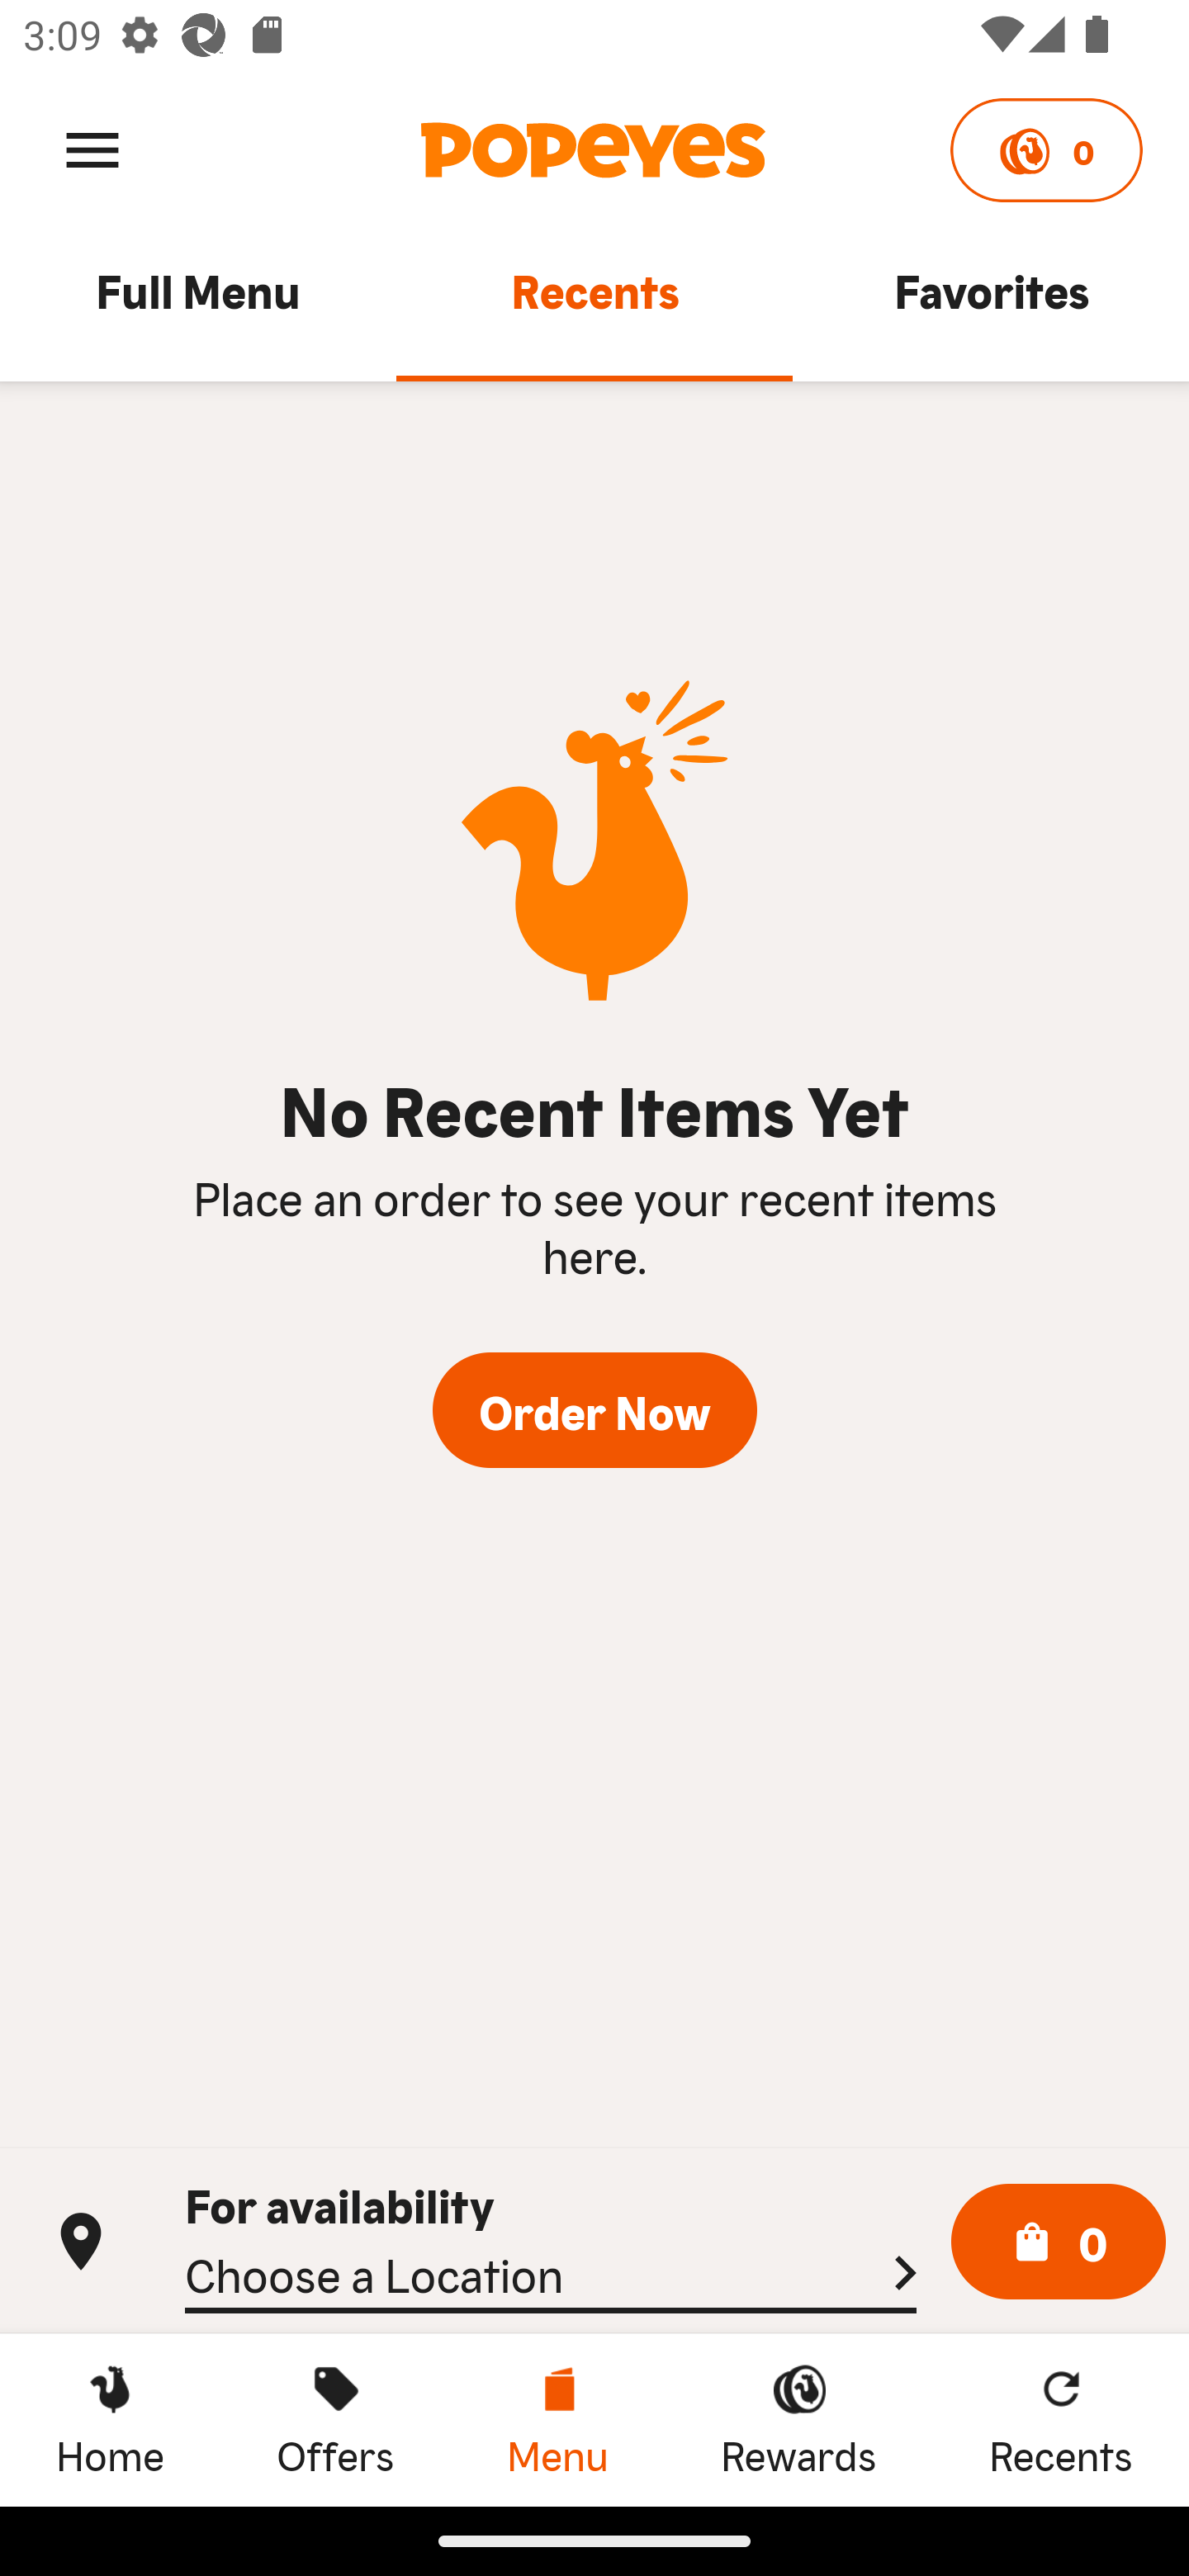 This screenshot has height=2576, width=1189. I want to click on Menu , so click(92, 149).